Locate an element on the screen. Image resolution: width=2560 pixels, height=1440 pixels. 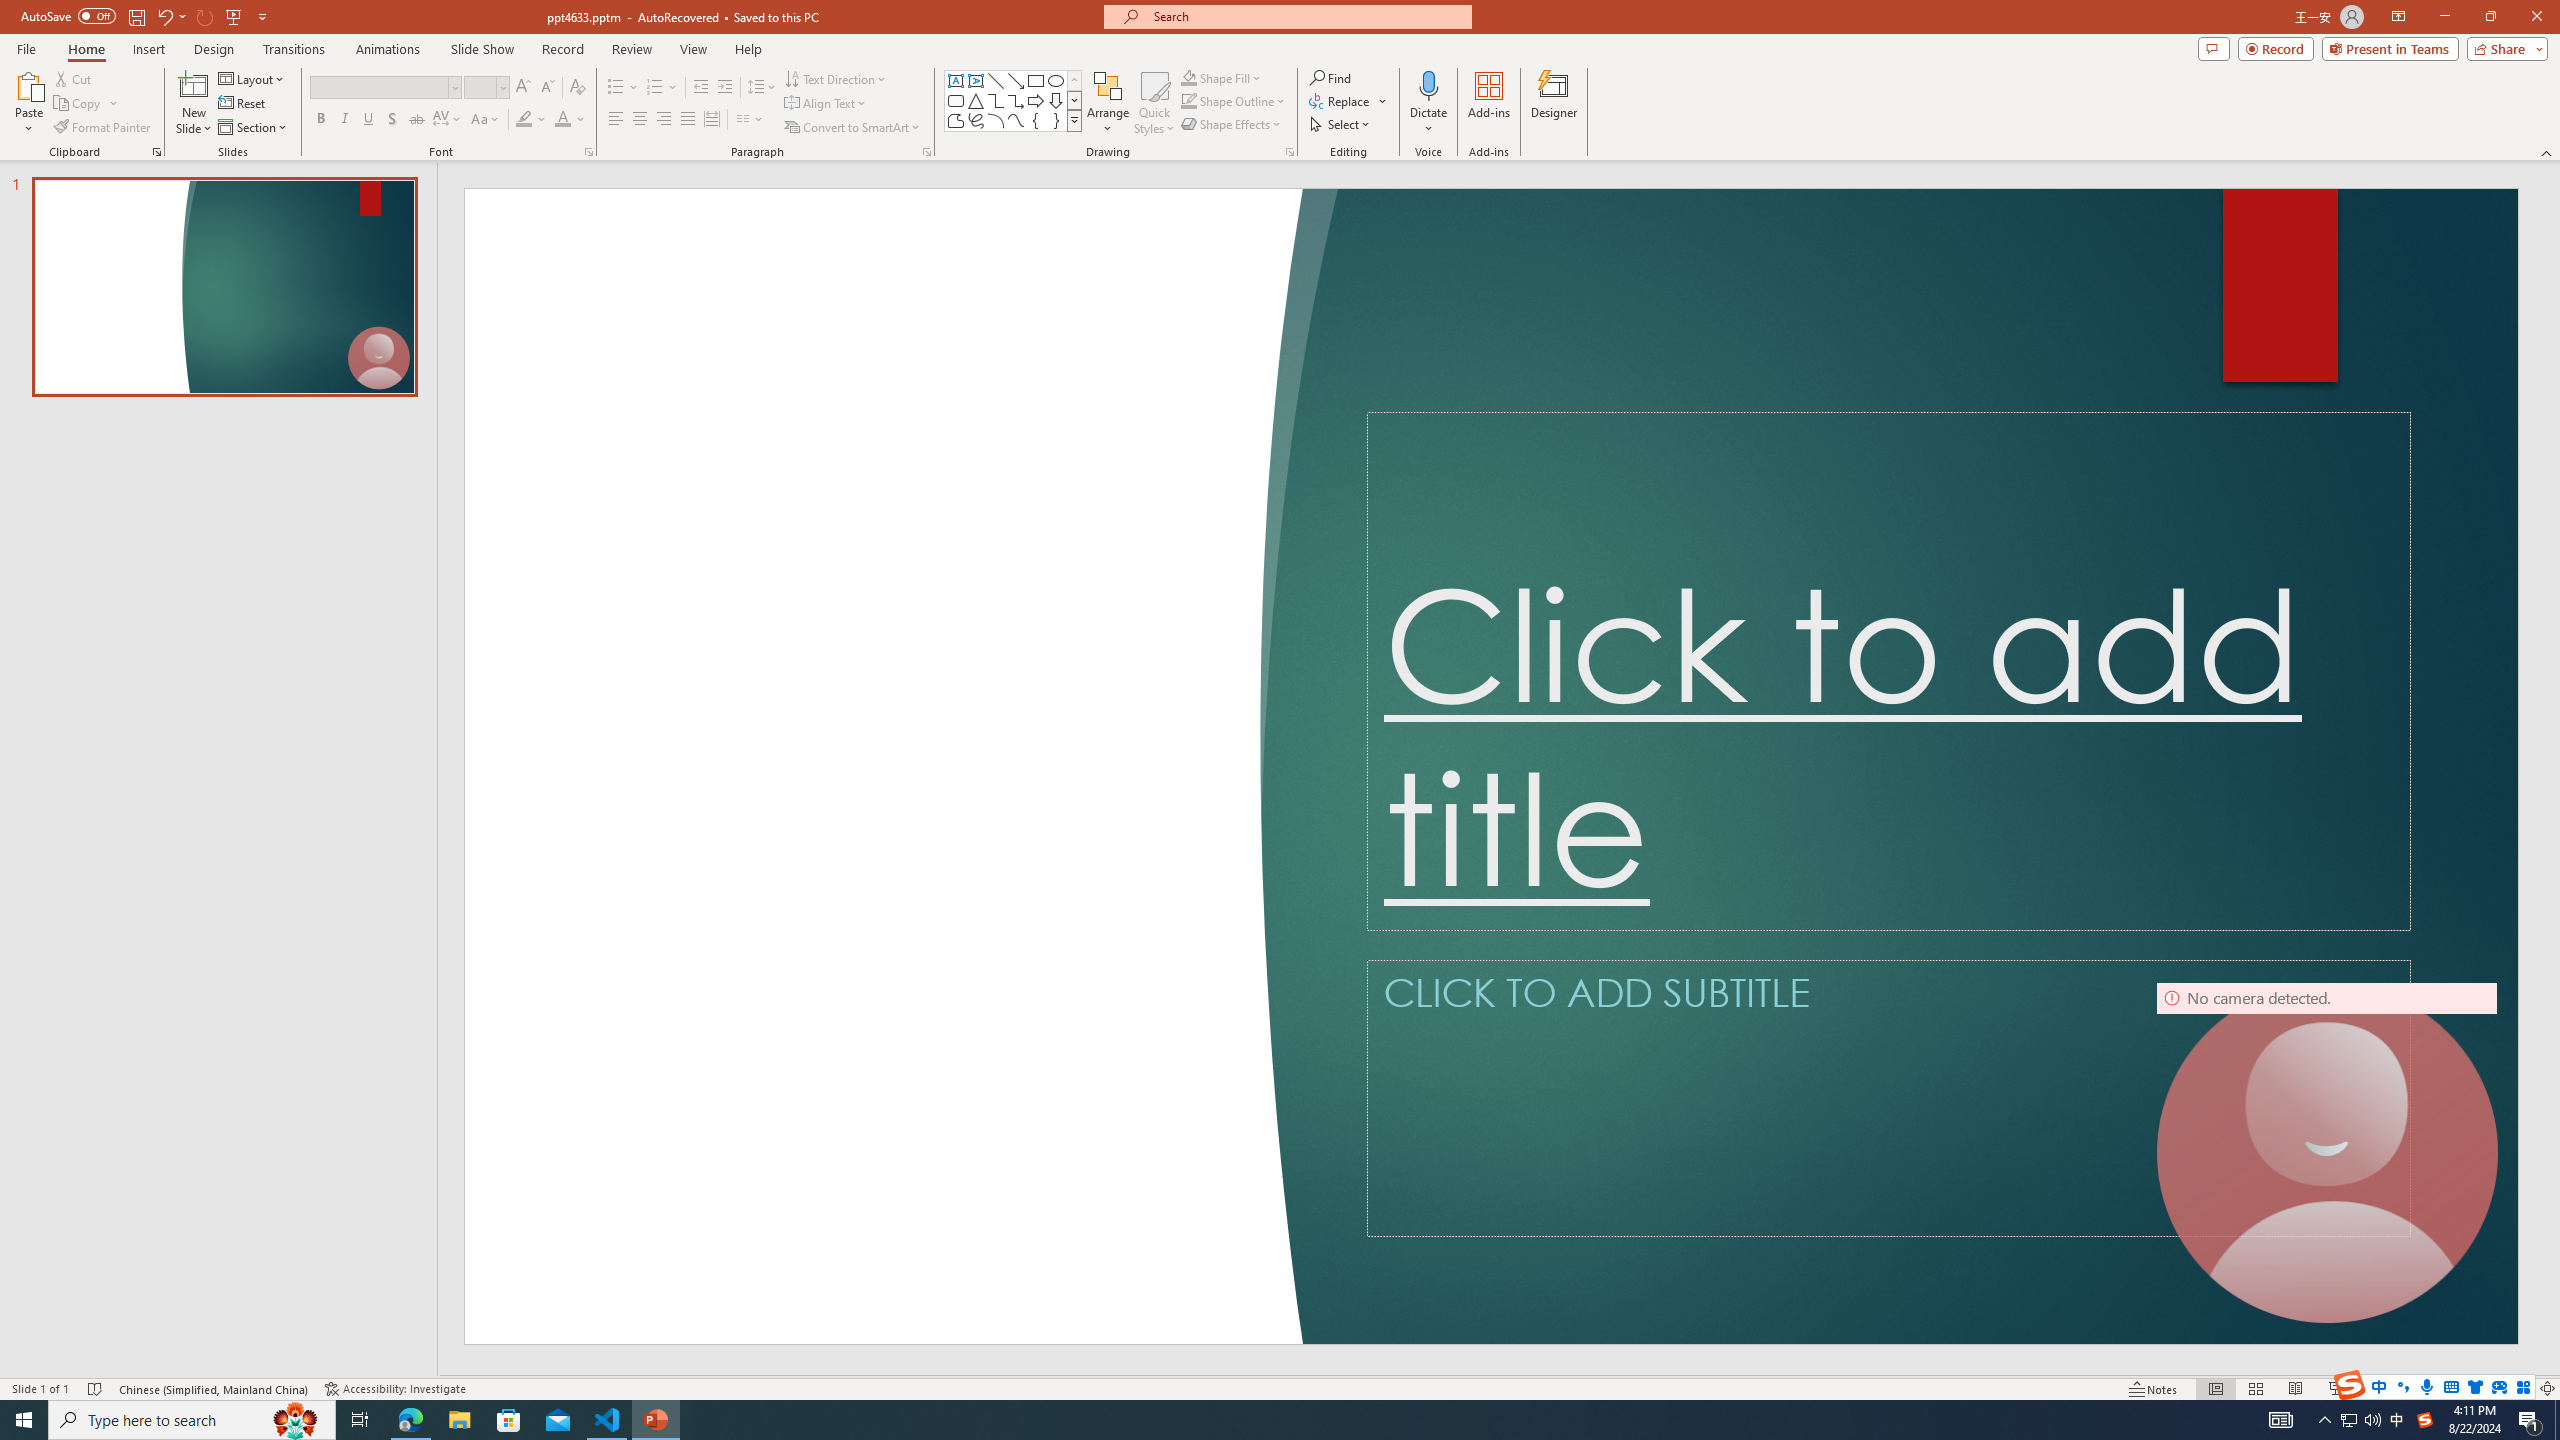
Paragraph... is located at coordinates (926, 152).